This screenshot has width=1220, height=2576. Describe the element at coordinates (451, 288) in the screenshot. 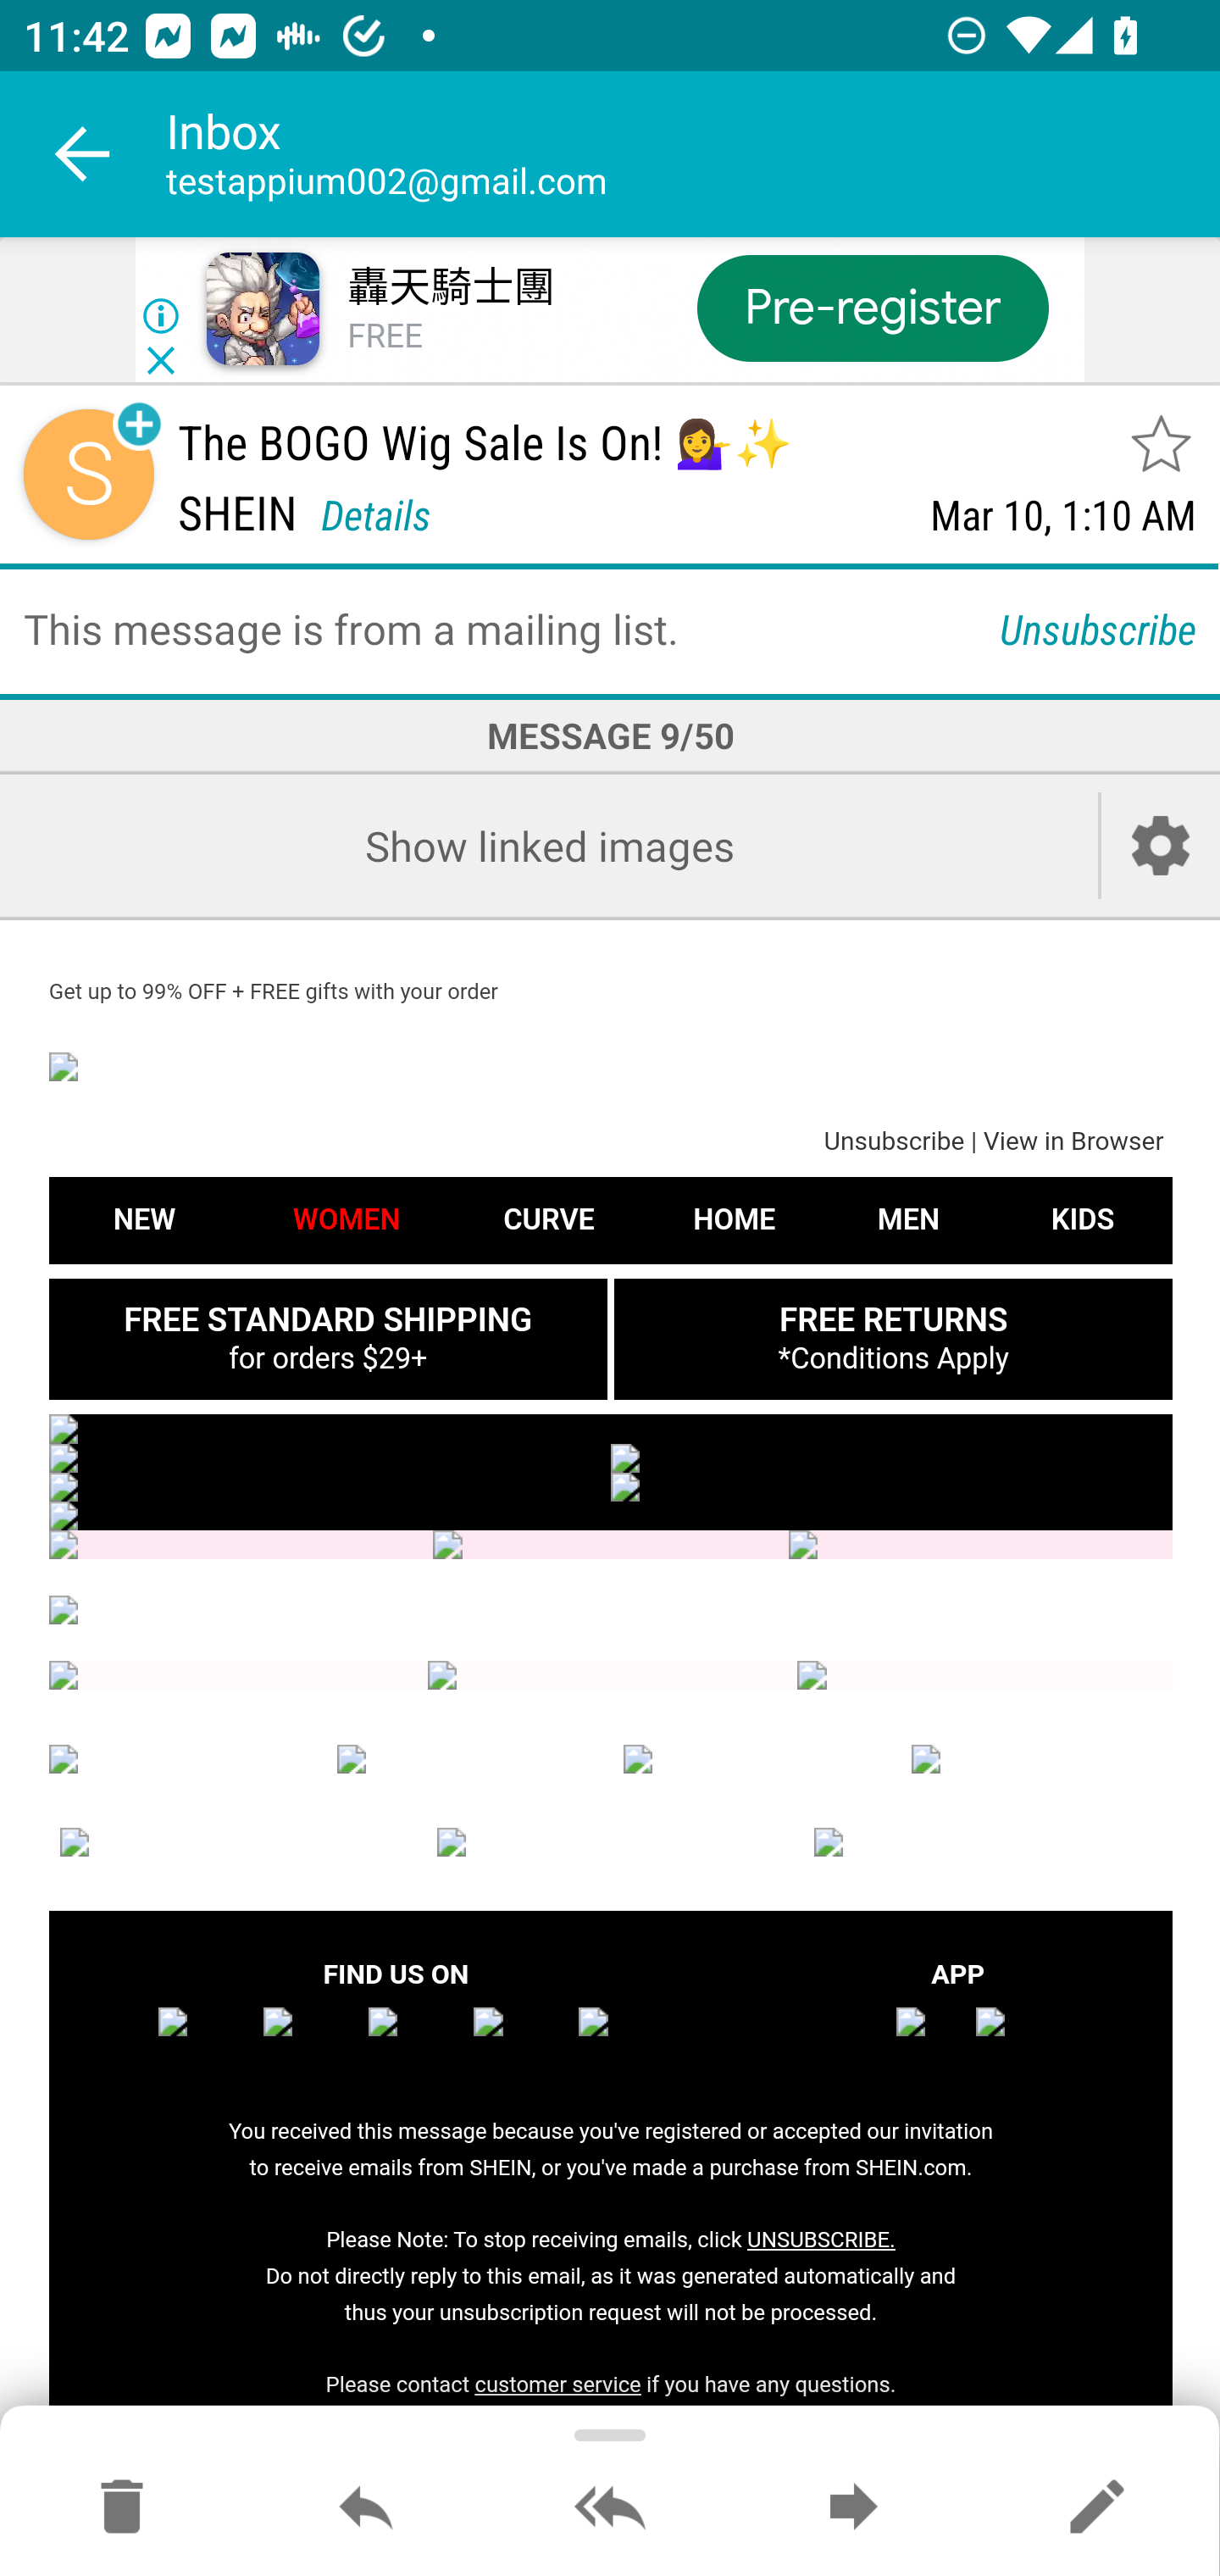

I see `轟天騎士團` at that location.